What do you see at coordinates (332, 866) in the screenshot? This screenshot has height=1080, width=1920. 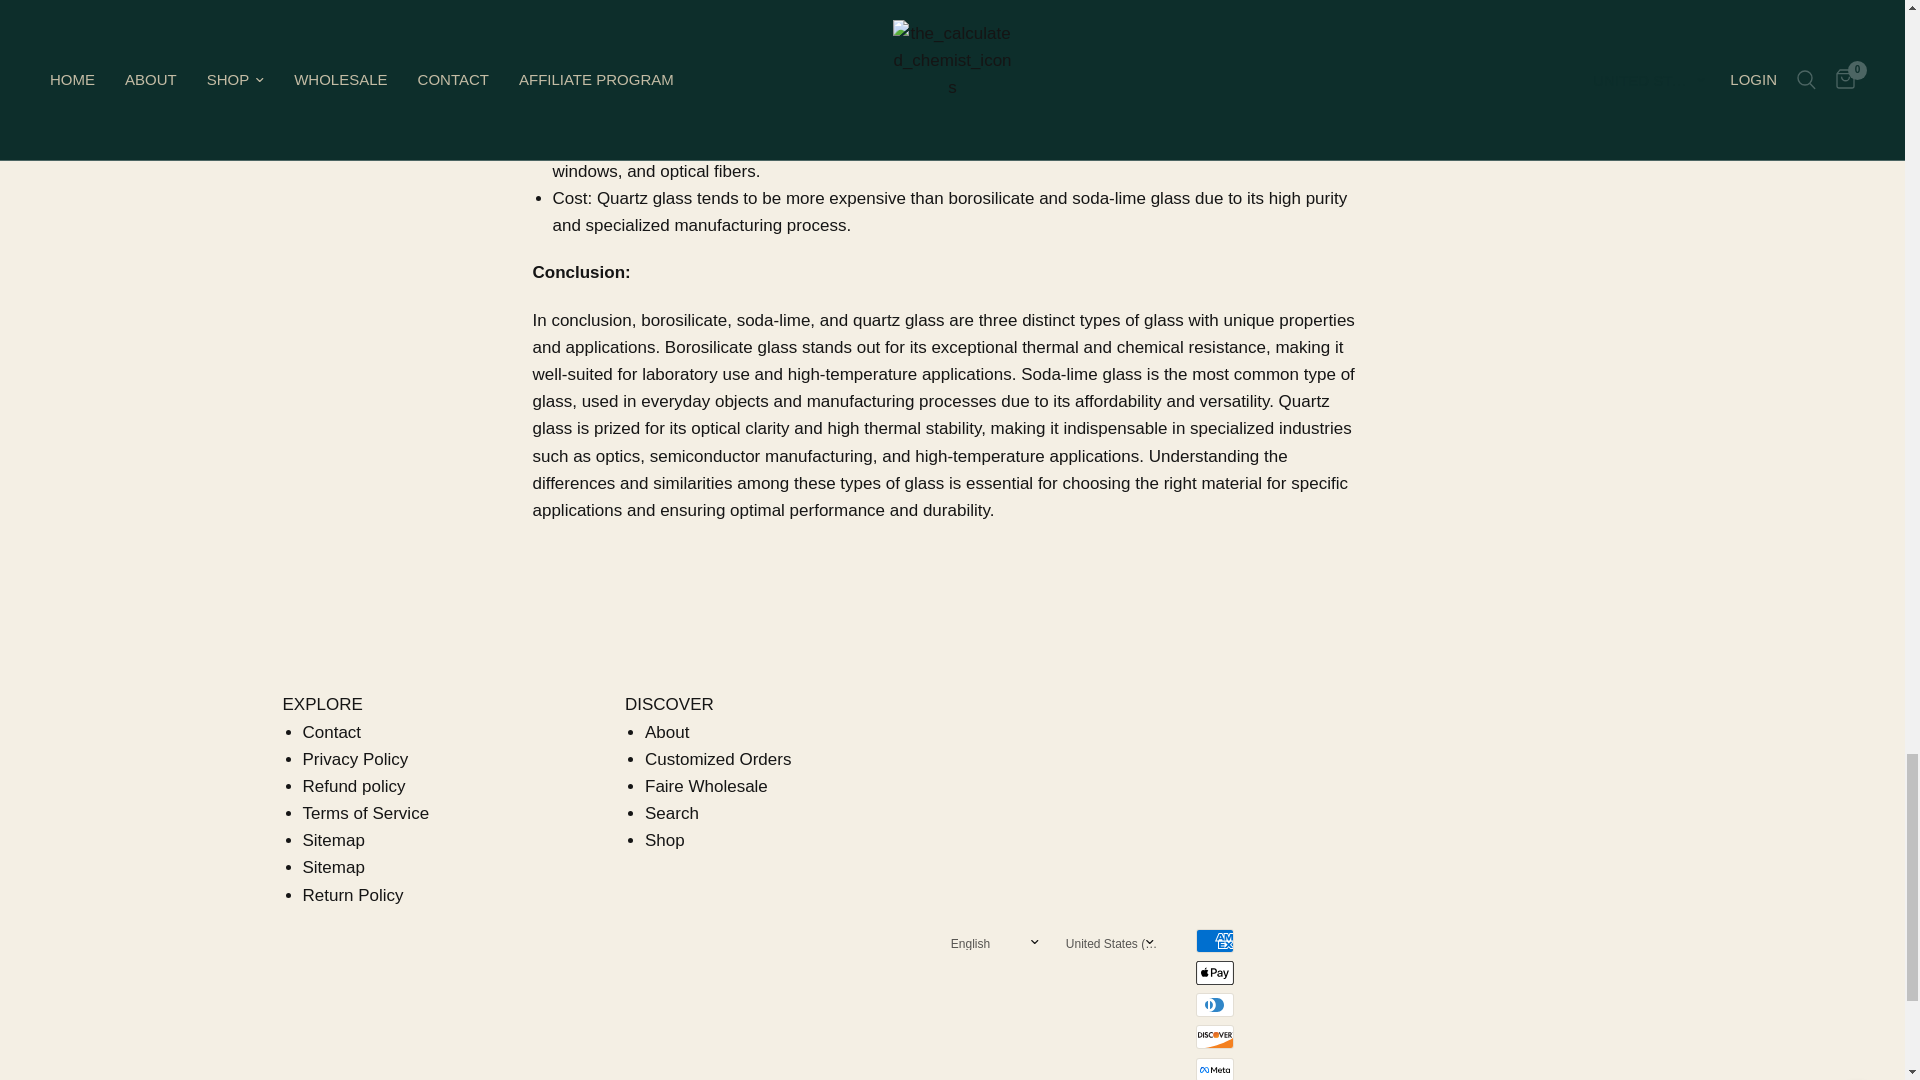 I see `Sitemap` at bounding box center [332, 866].